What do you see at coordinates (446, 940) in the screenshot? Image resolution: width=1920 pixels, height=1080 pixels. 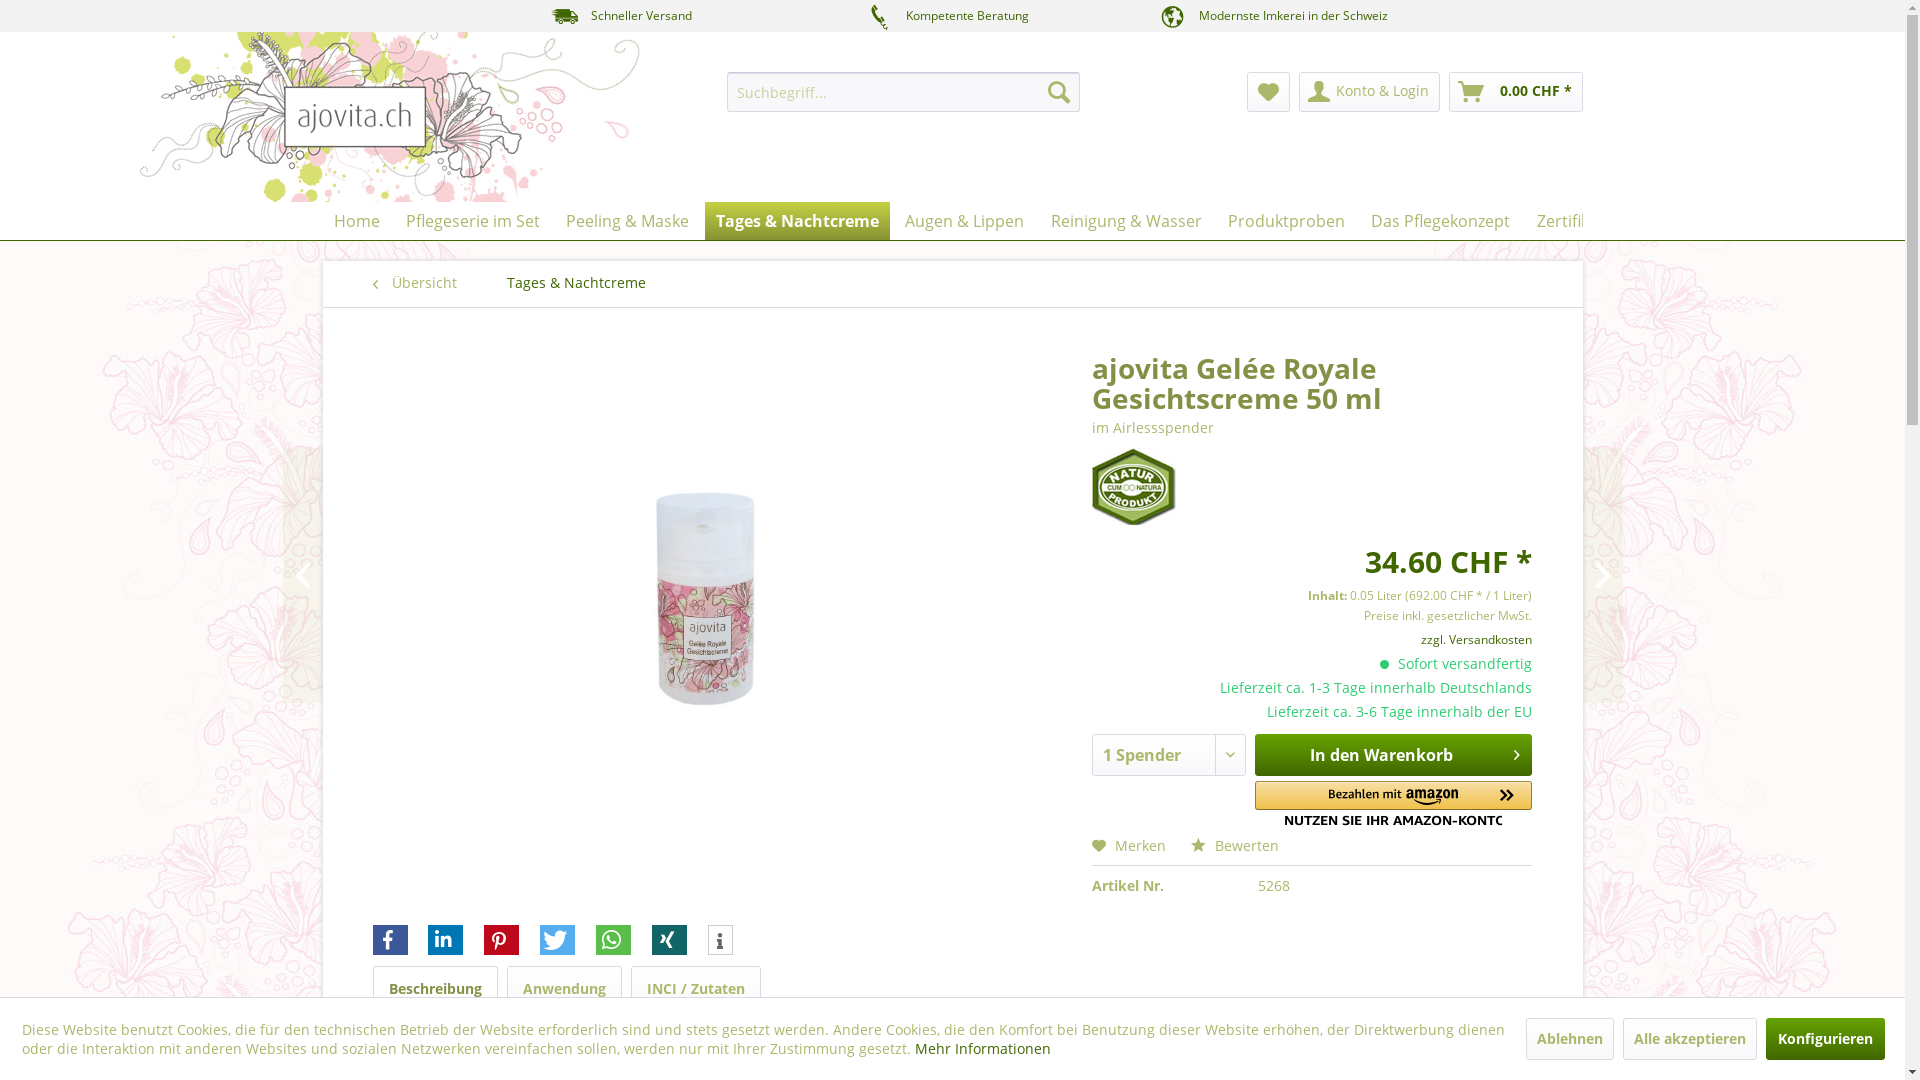 I see `Bei LinkedIn teilen` at bounding box center [446, 940].